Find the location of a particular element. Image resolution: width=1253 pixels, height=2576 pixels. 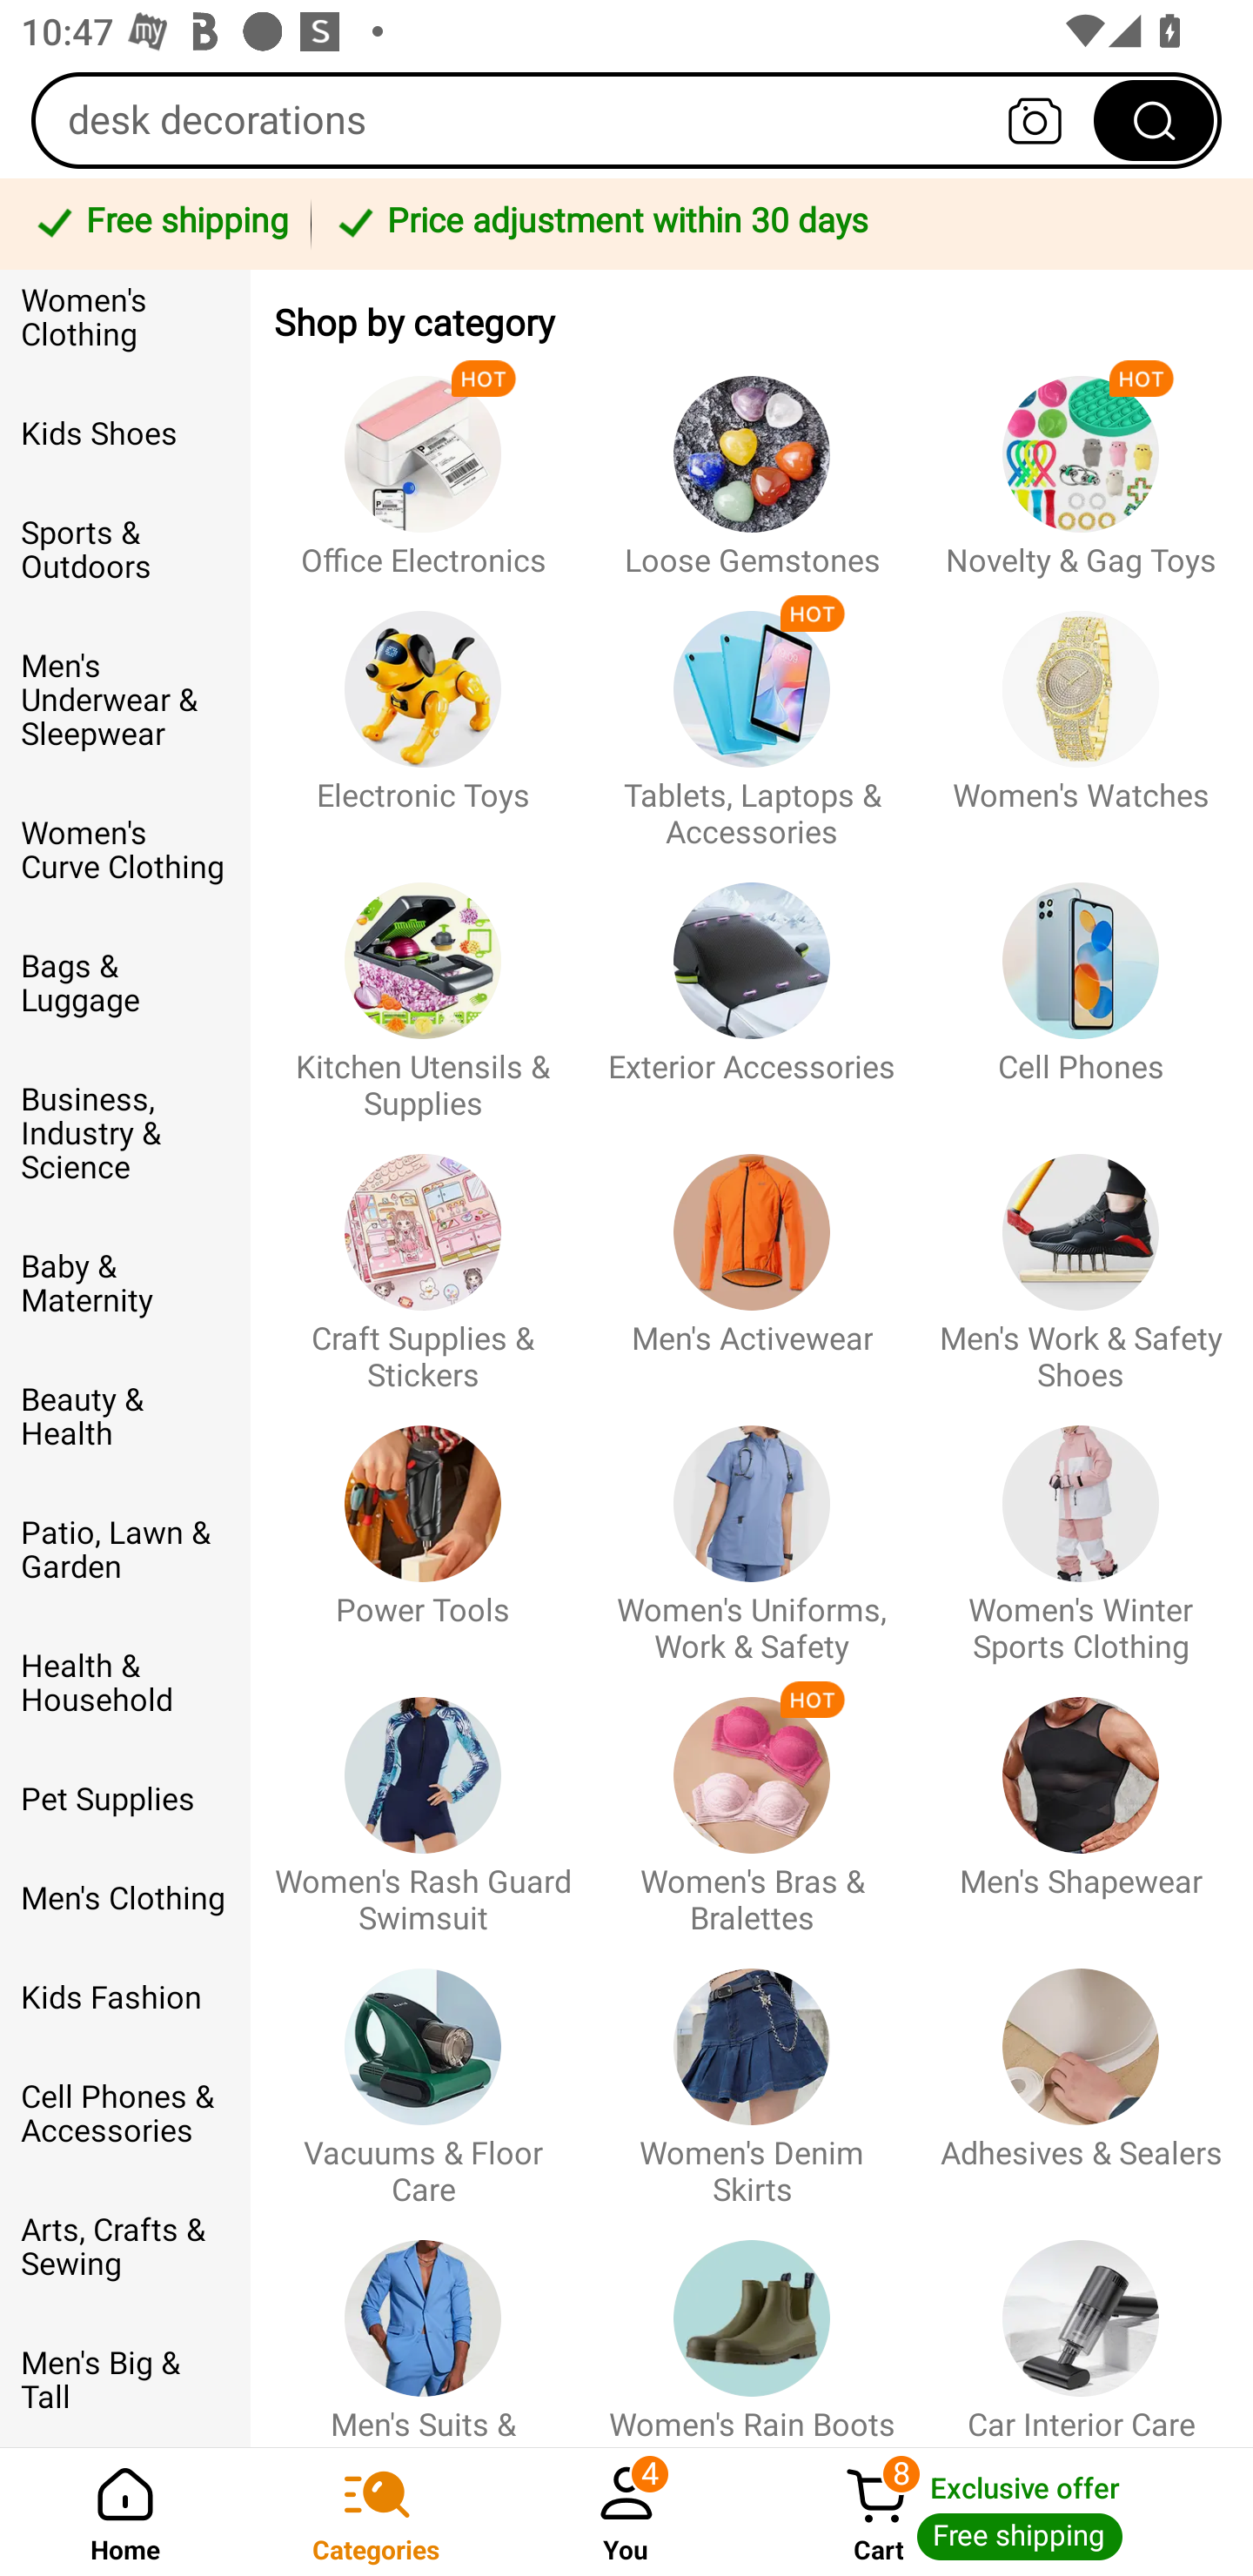

Power Tools is located at coordinates (423, 1530).